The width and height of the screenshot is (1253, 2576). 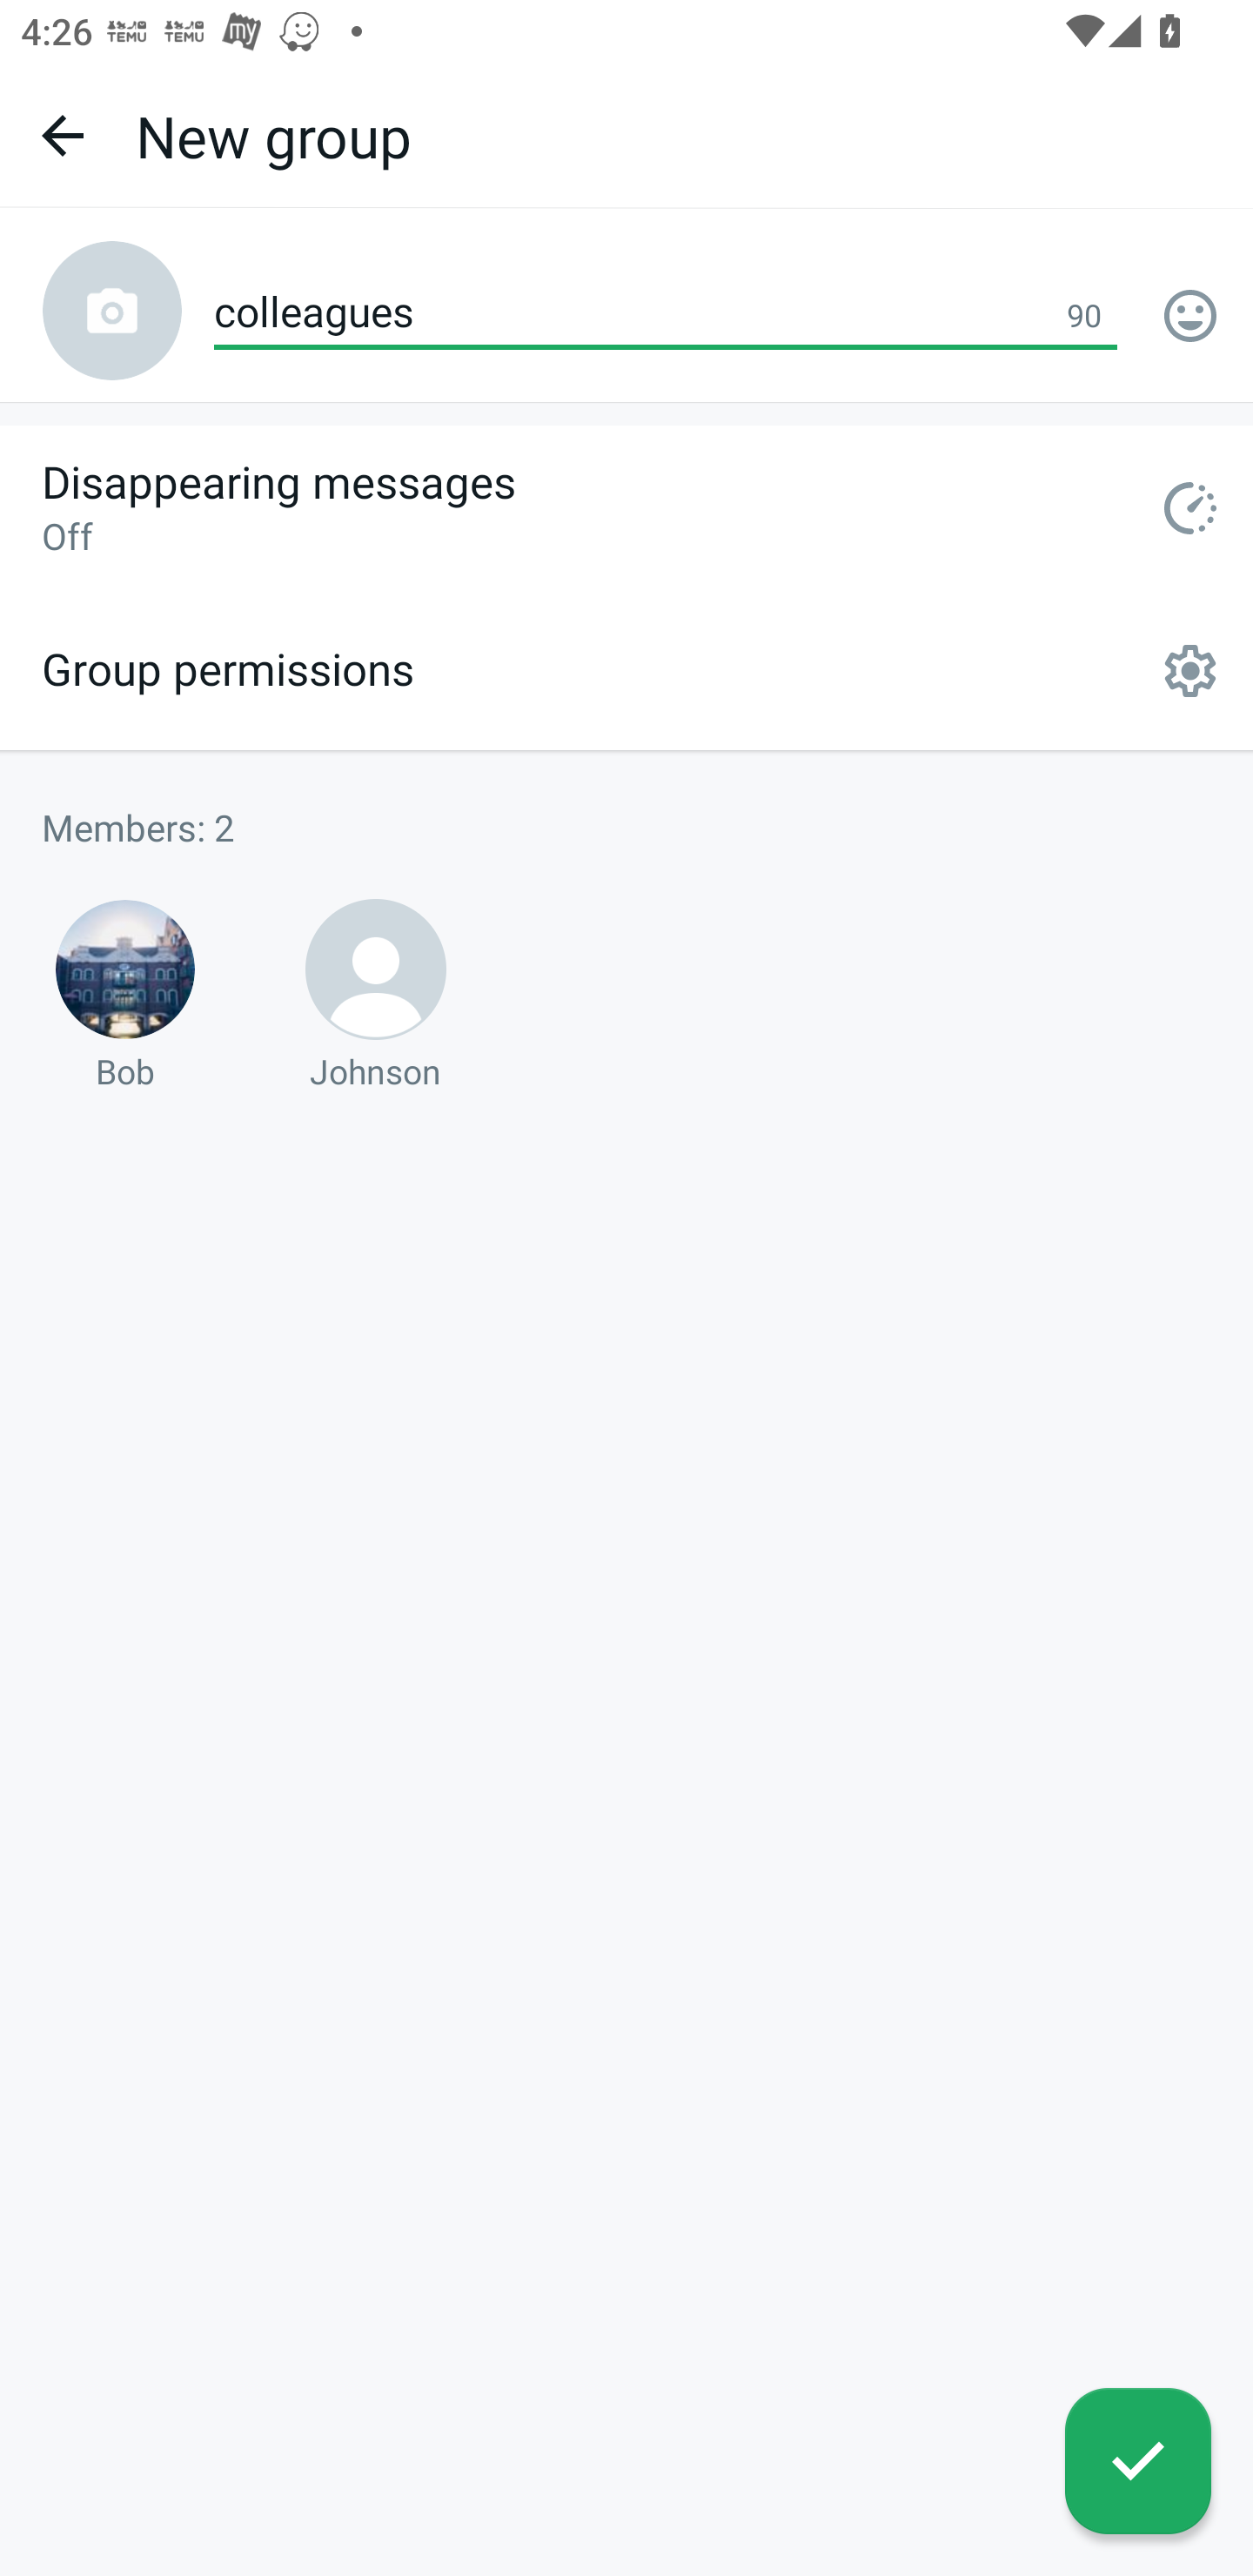 What do you see at coordinates (1190, 315) in the screenshot?
I see `Emoji` at bounding box center [1190, 315].